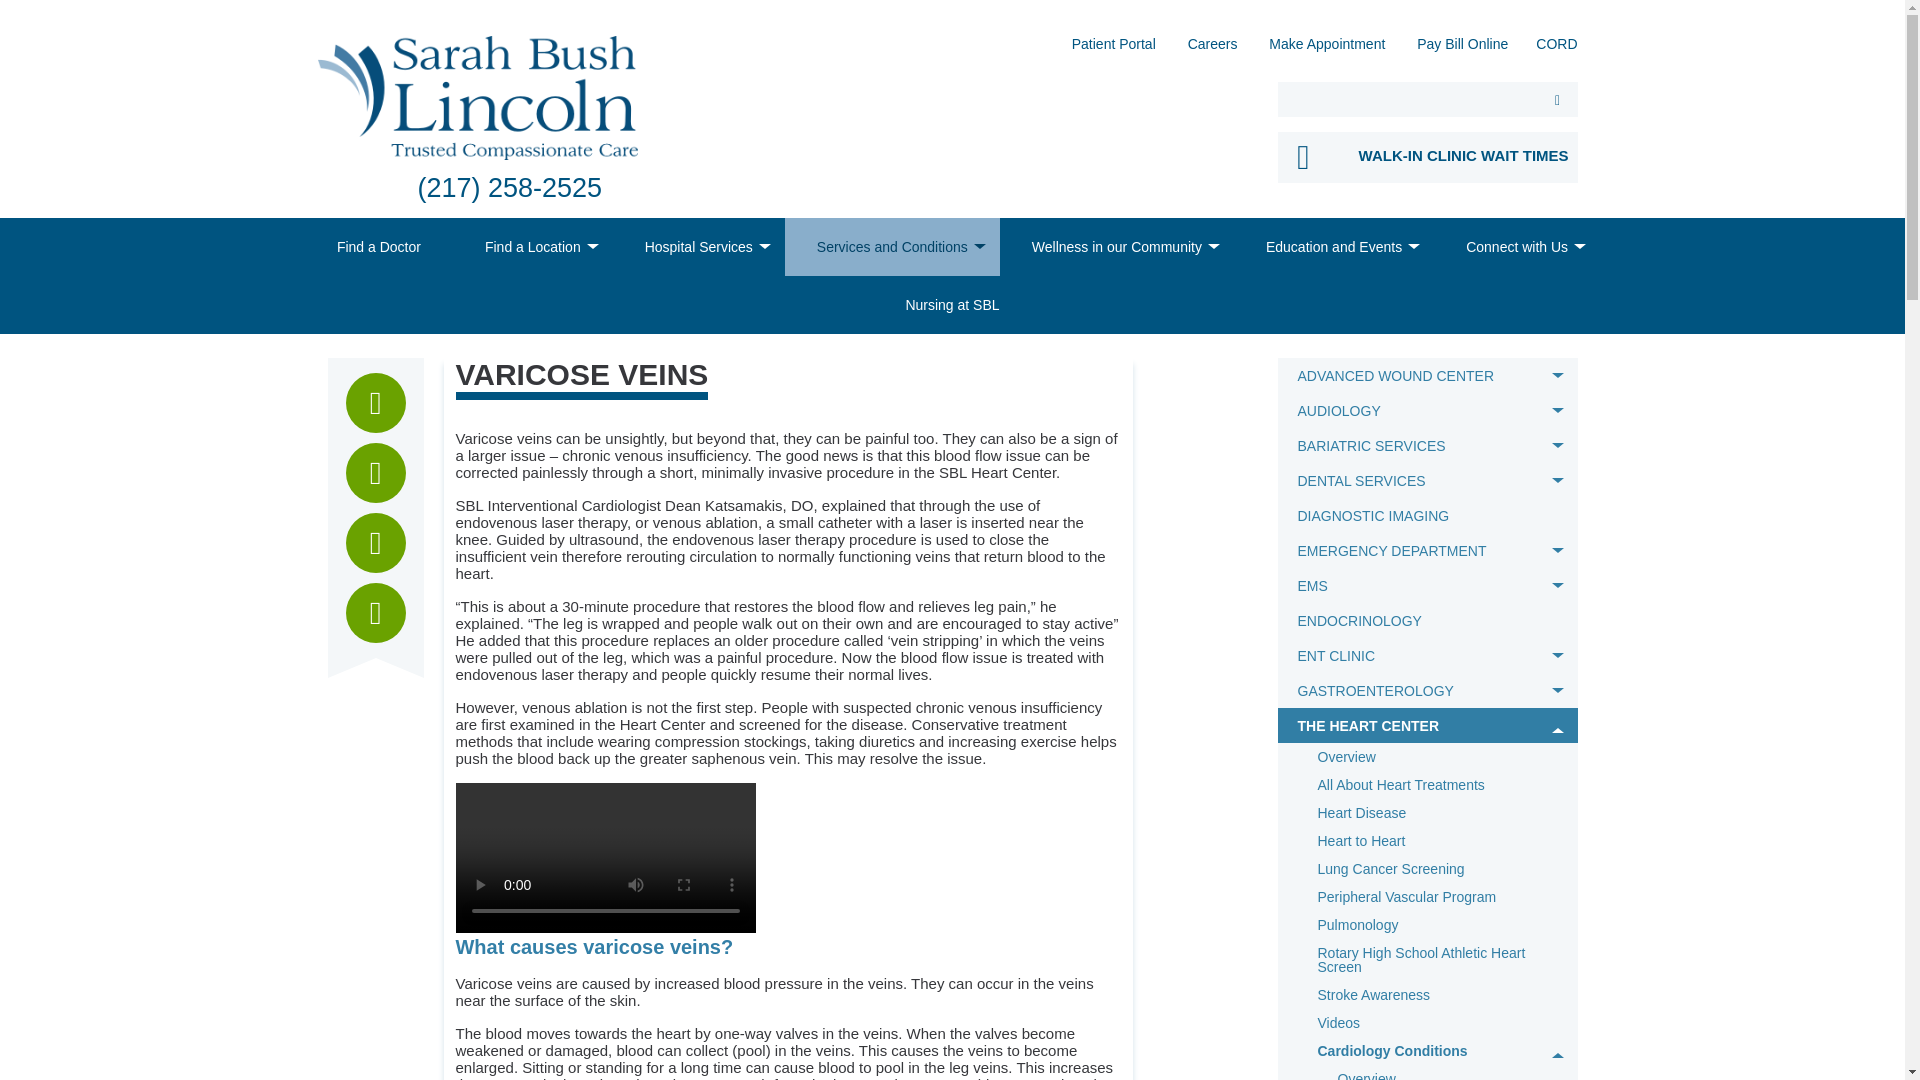 This screenshot has width=1920, height=1080. I want to click on Patient Portal, so click(1113, 50).